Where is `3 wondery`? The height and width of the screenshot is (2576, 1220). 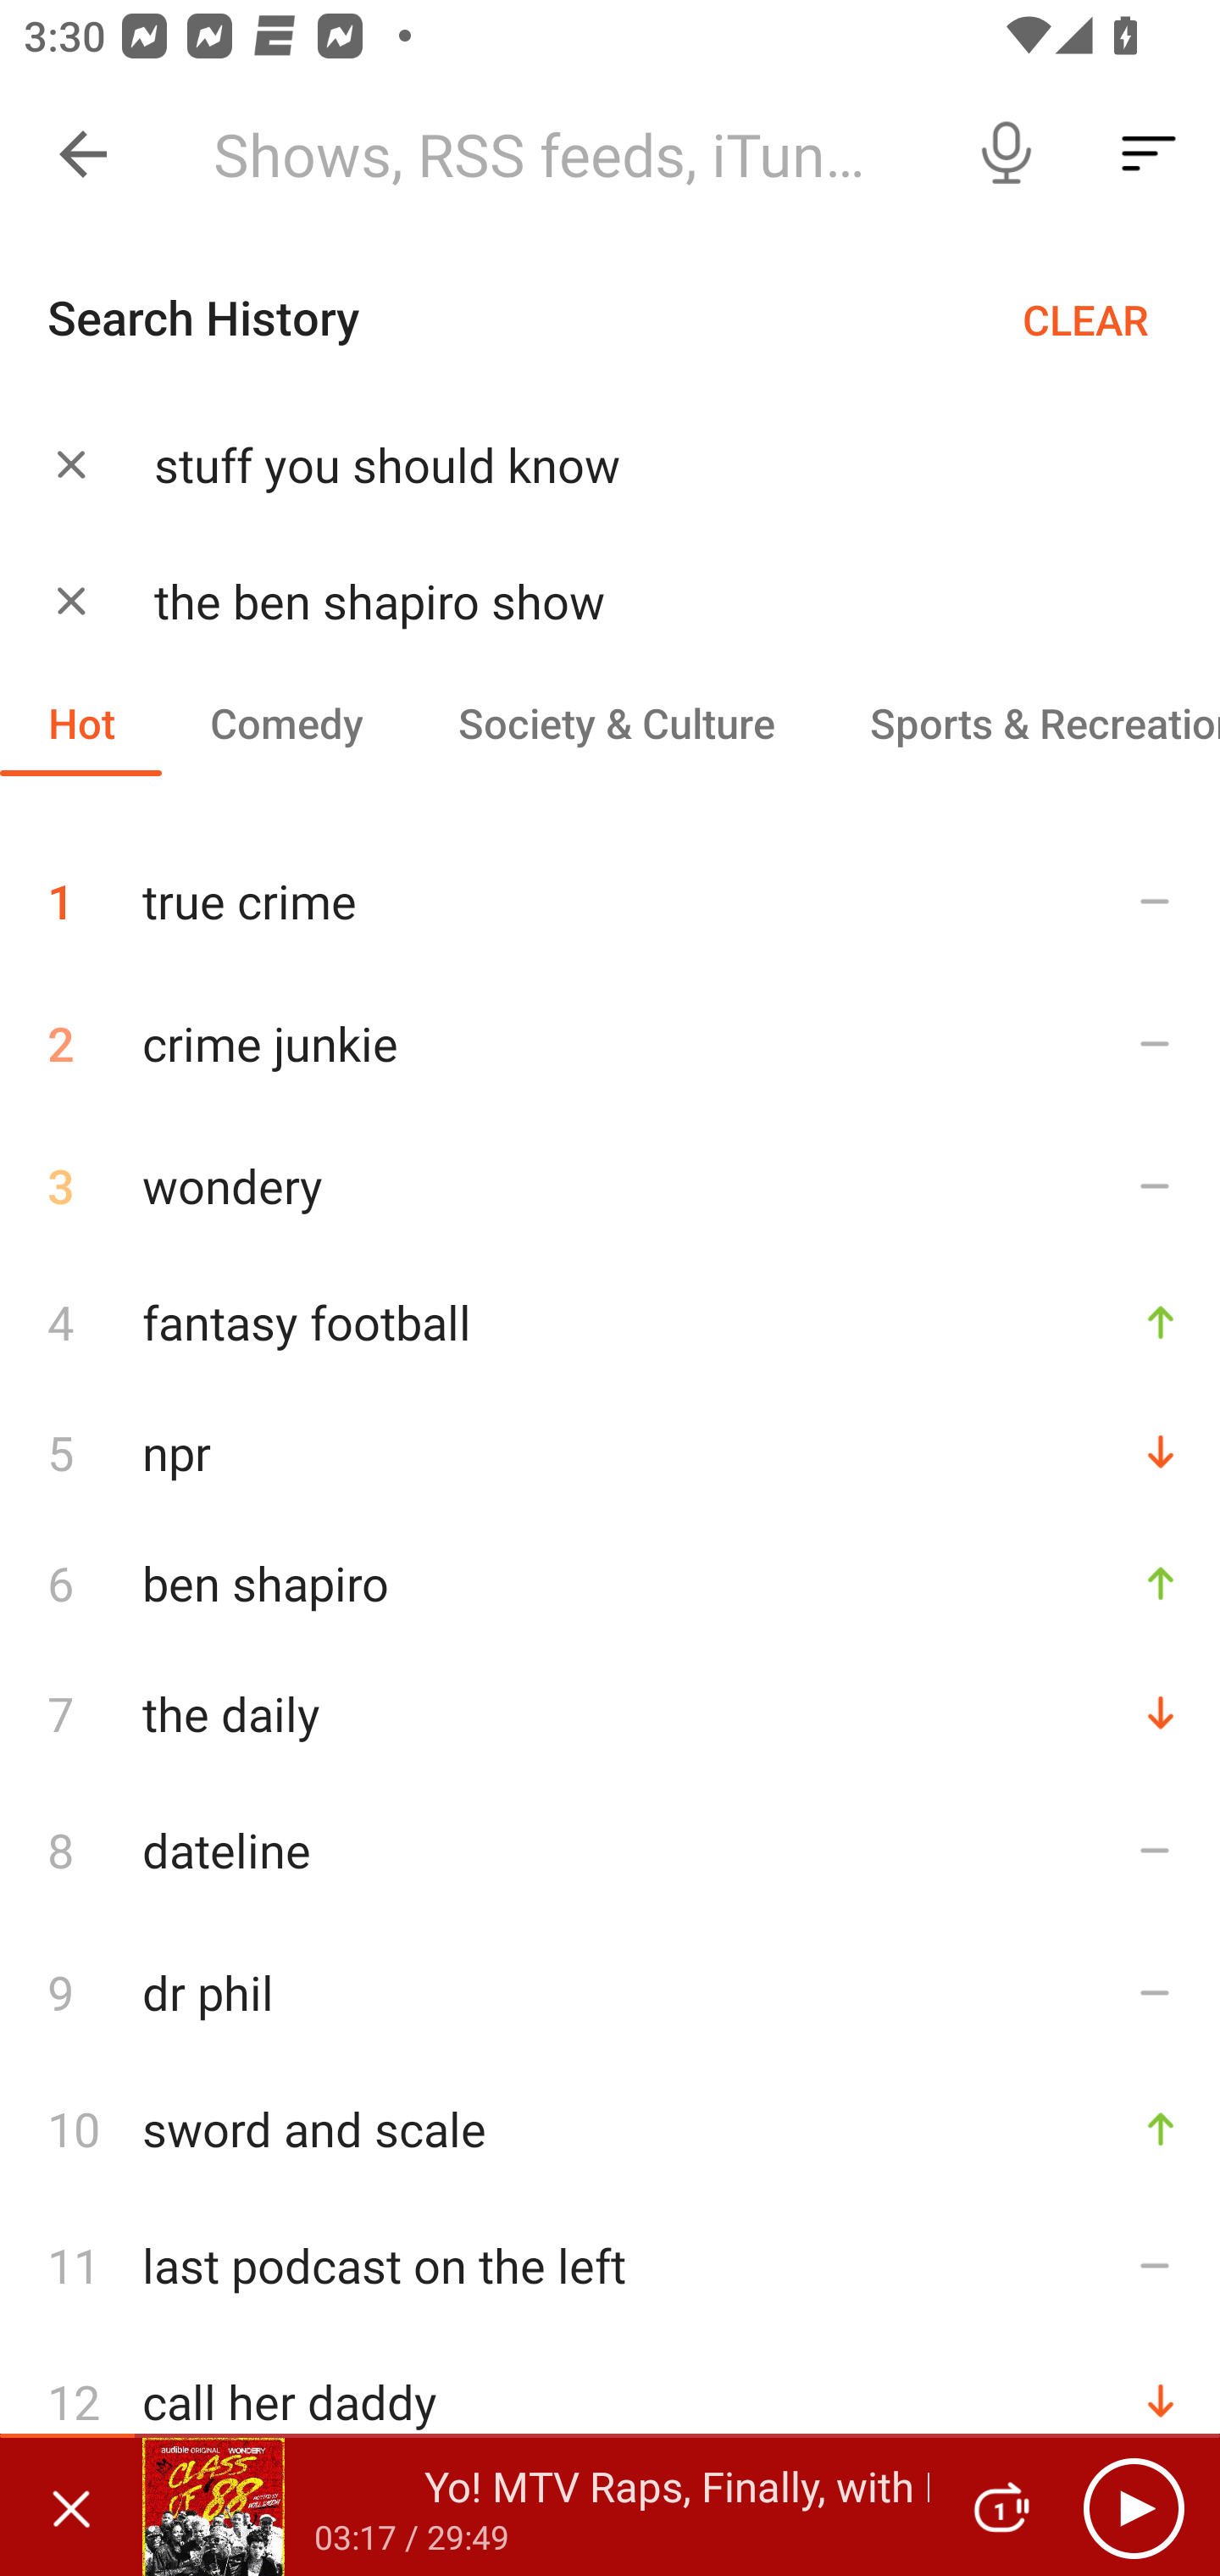 3 wondery is located at coordinates (610, 1186).